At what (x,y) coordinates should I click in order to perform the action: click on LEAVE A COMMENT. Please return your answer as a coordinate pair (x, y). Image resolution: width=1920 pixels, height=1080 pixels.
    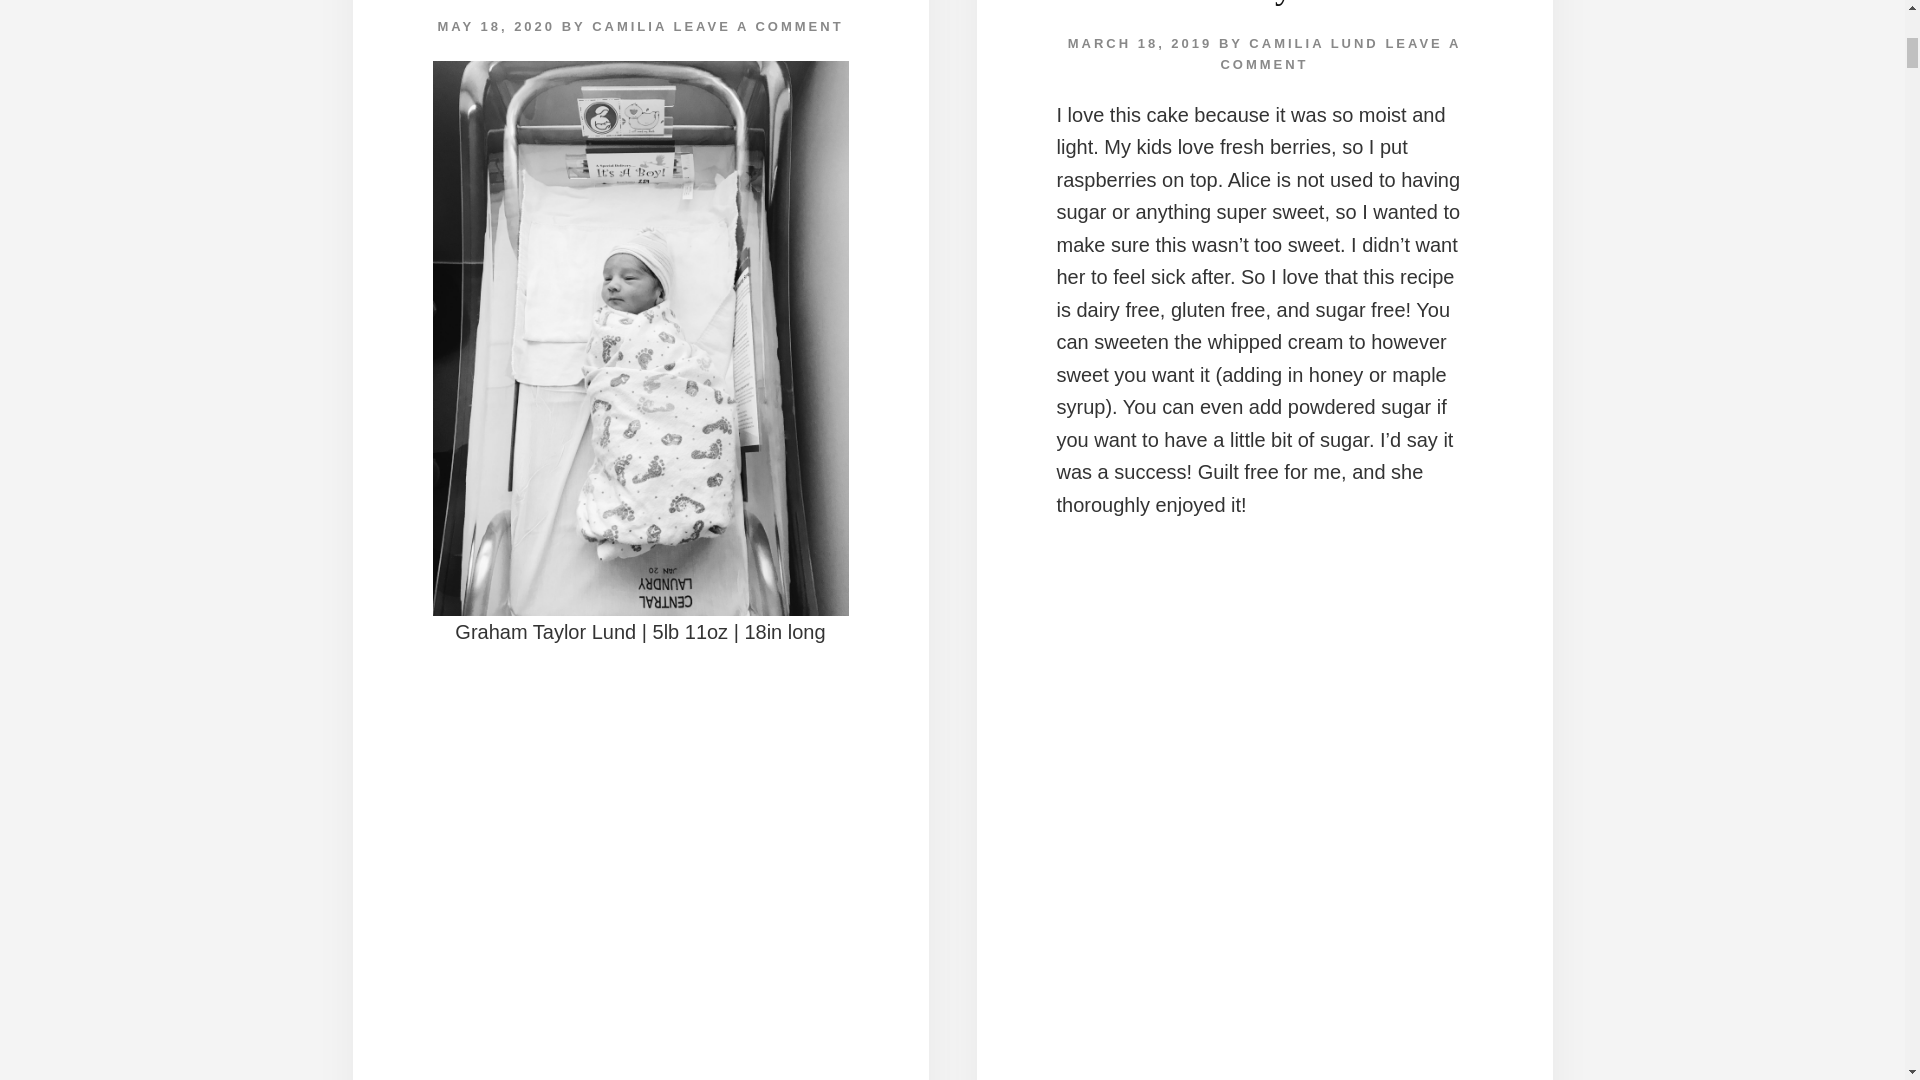
    Looking at the image, I should click on (758, 26).